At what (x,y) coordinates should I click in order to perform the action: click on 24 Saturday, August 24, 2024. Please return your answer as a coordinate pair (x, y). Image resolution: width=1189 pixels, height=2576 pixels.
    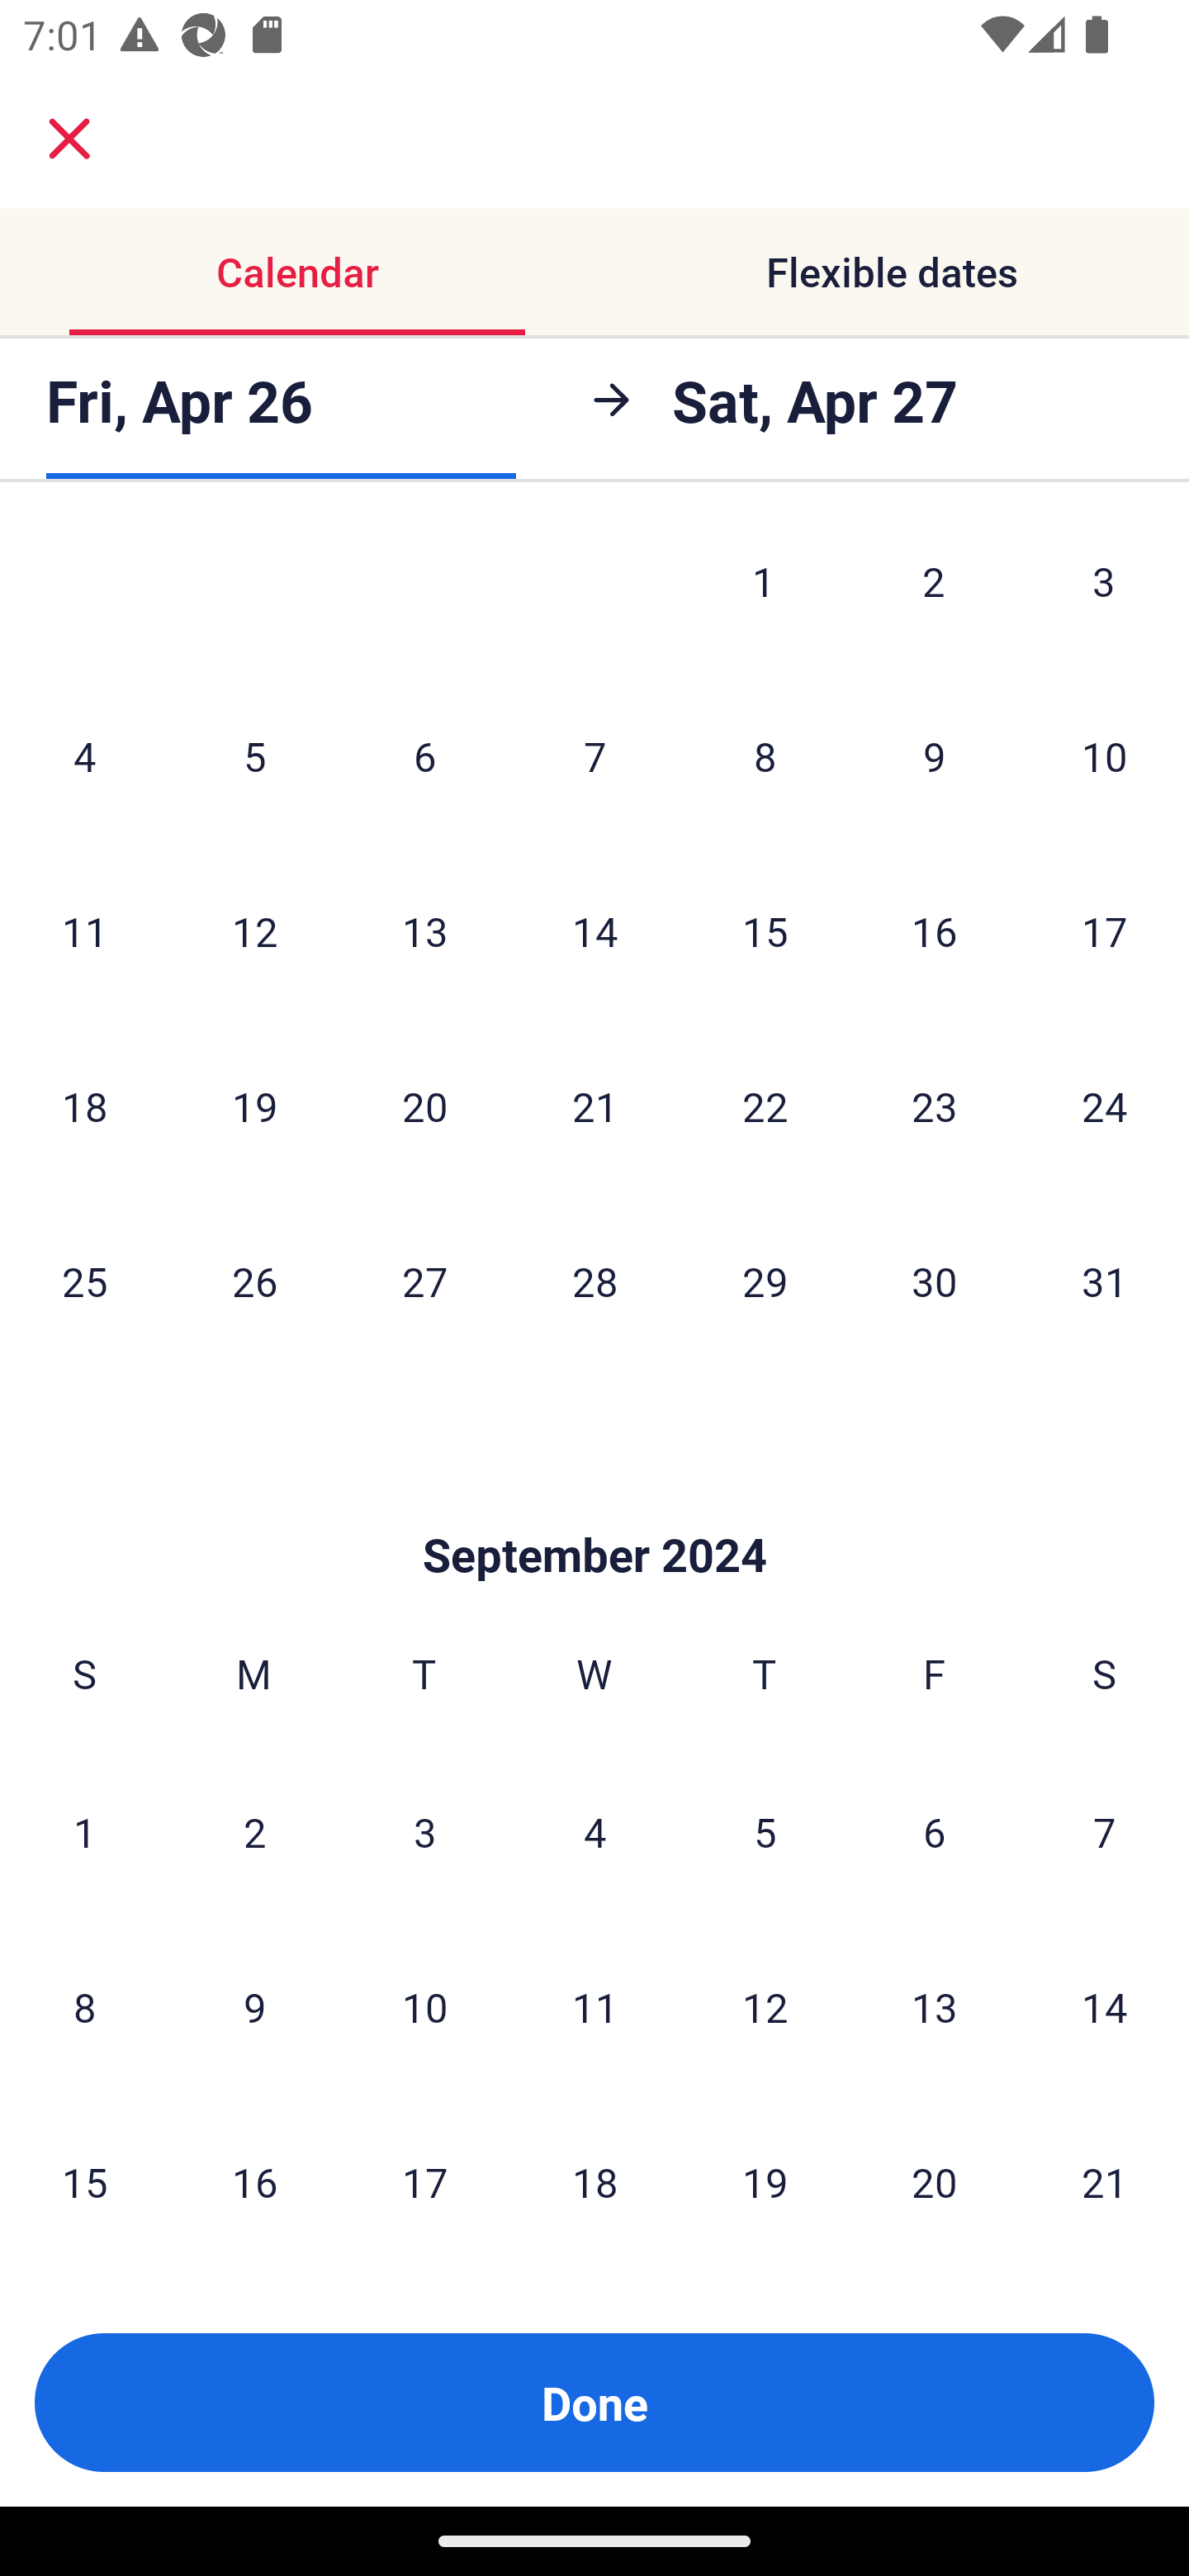
    Looking at the image, I should click on (1105, 1105).